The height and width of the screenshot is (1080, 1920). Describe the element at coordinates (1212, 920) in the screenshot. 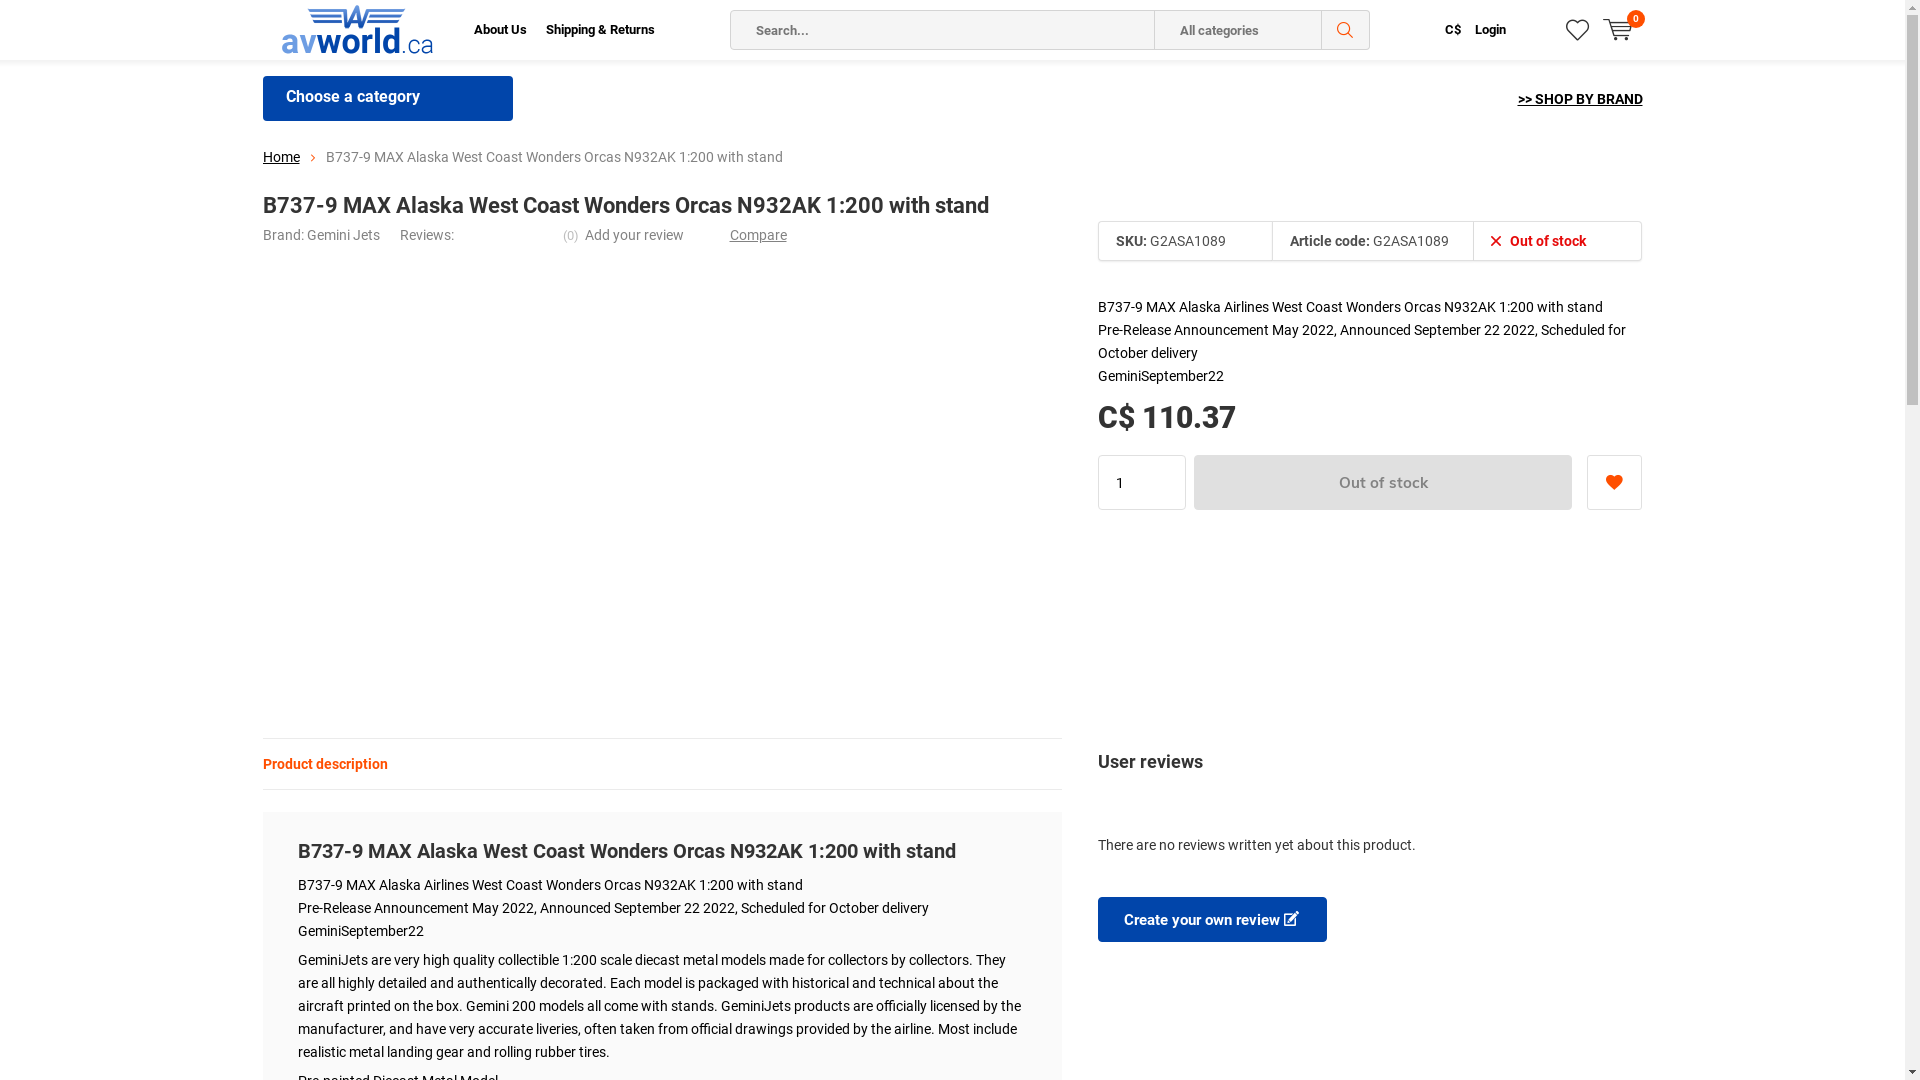

I see `Create your own review` at that location.